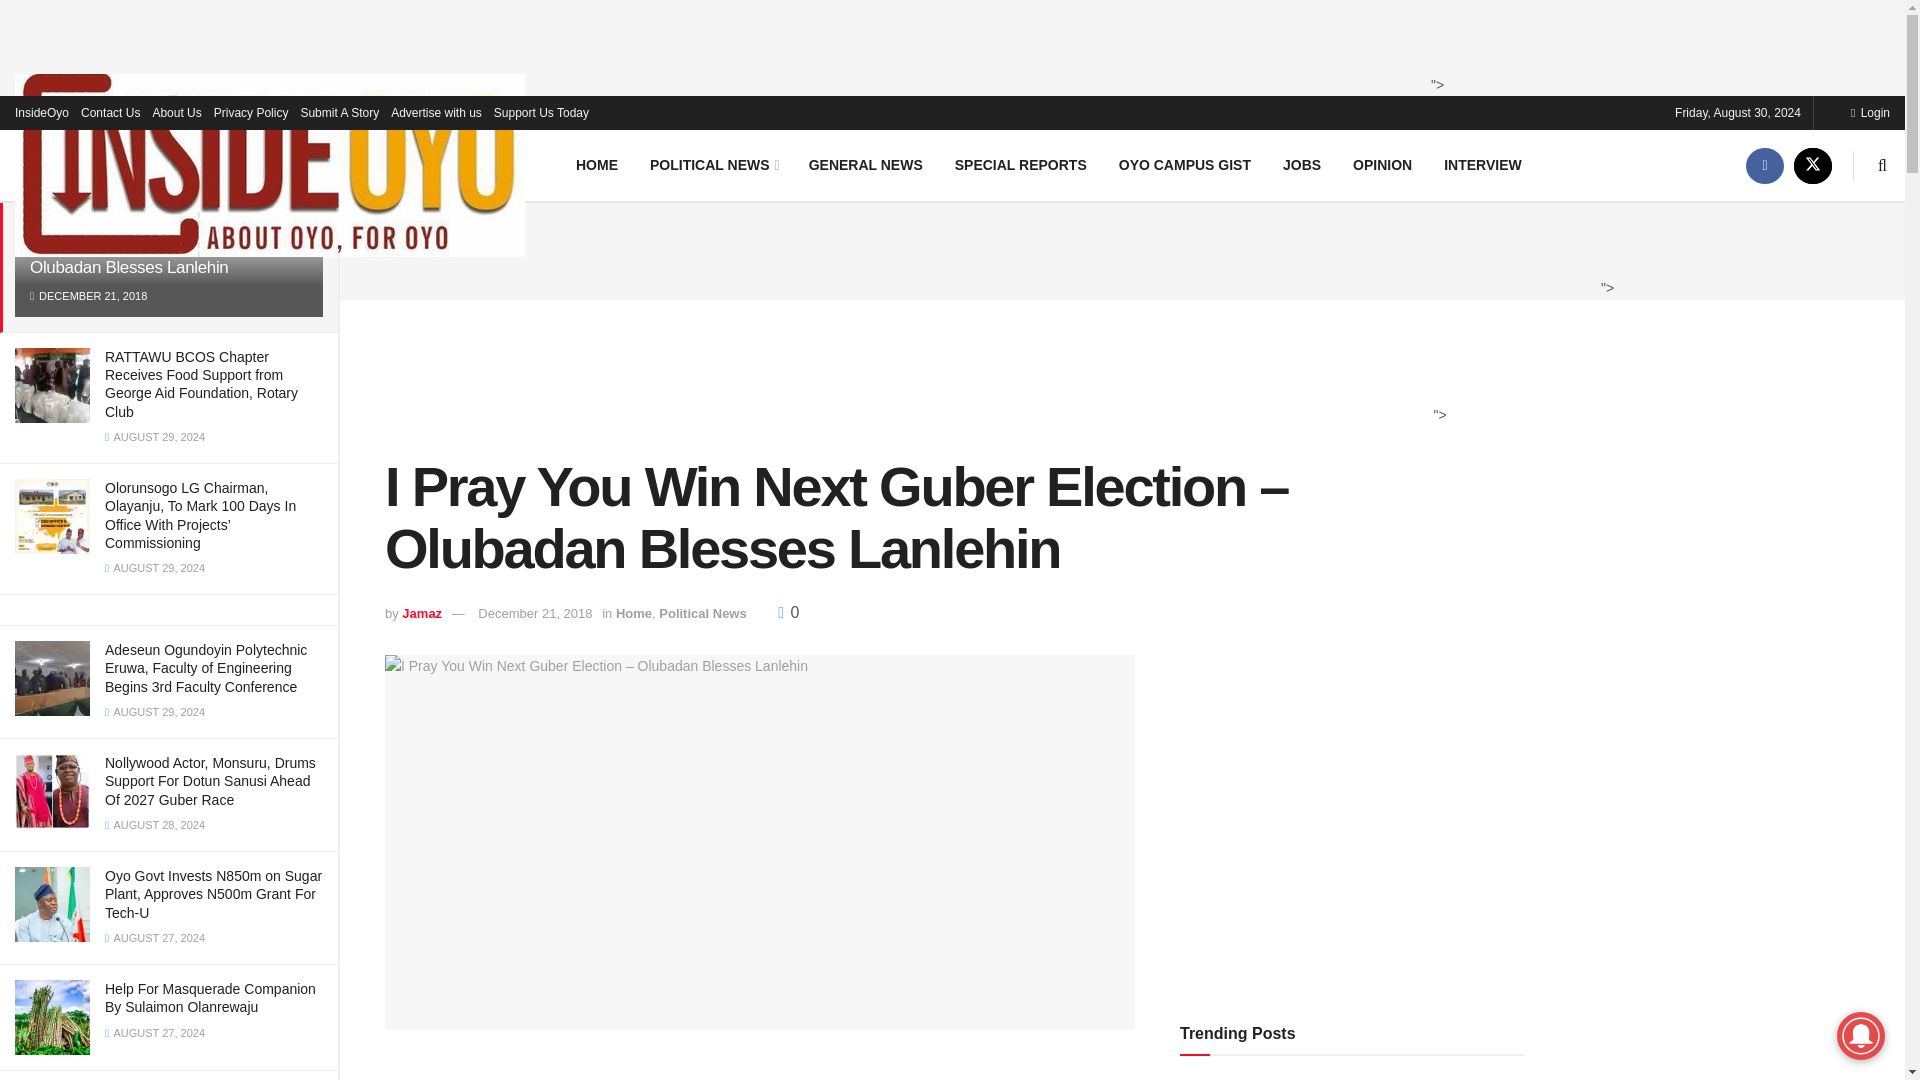 The image size is (1920, 1080). What do you see at coordinates (42, 112) in the screenshot?
I see `InsideOyo` at bounding box center [42, 112].